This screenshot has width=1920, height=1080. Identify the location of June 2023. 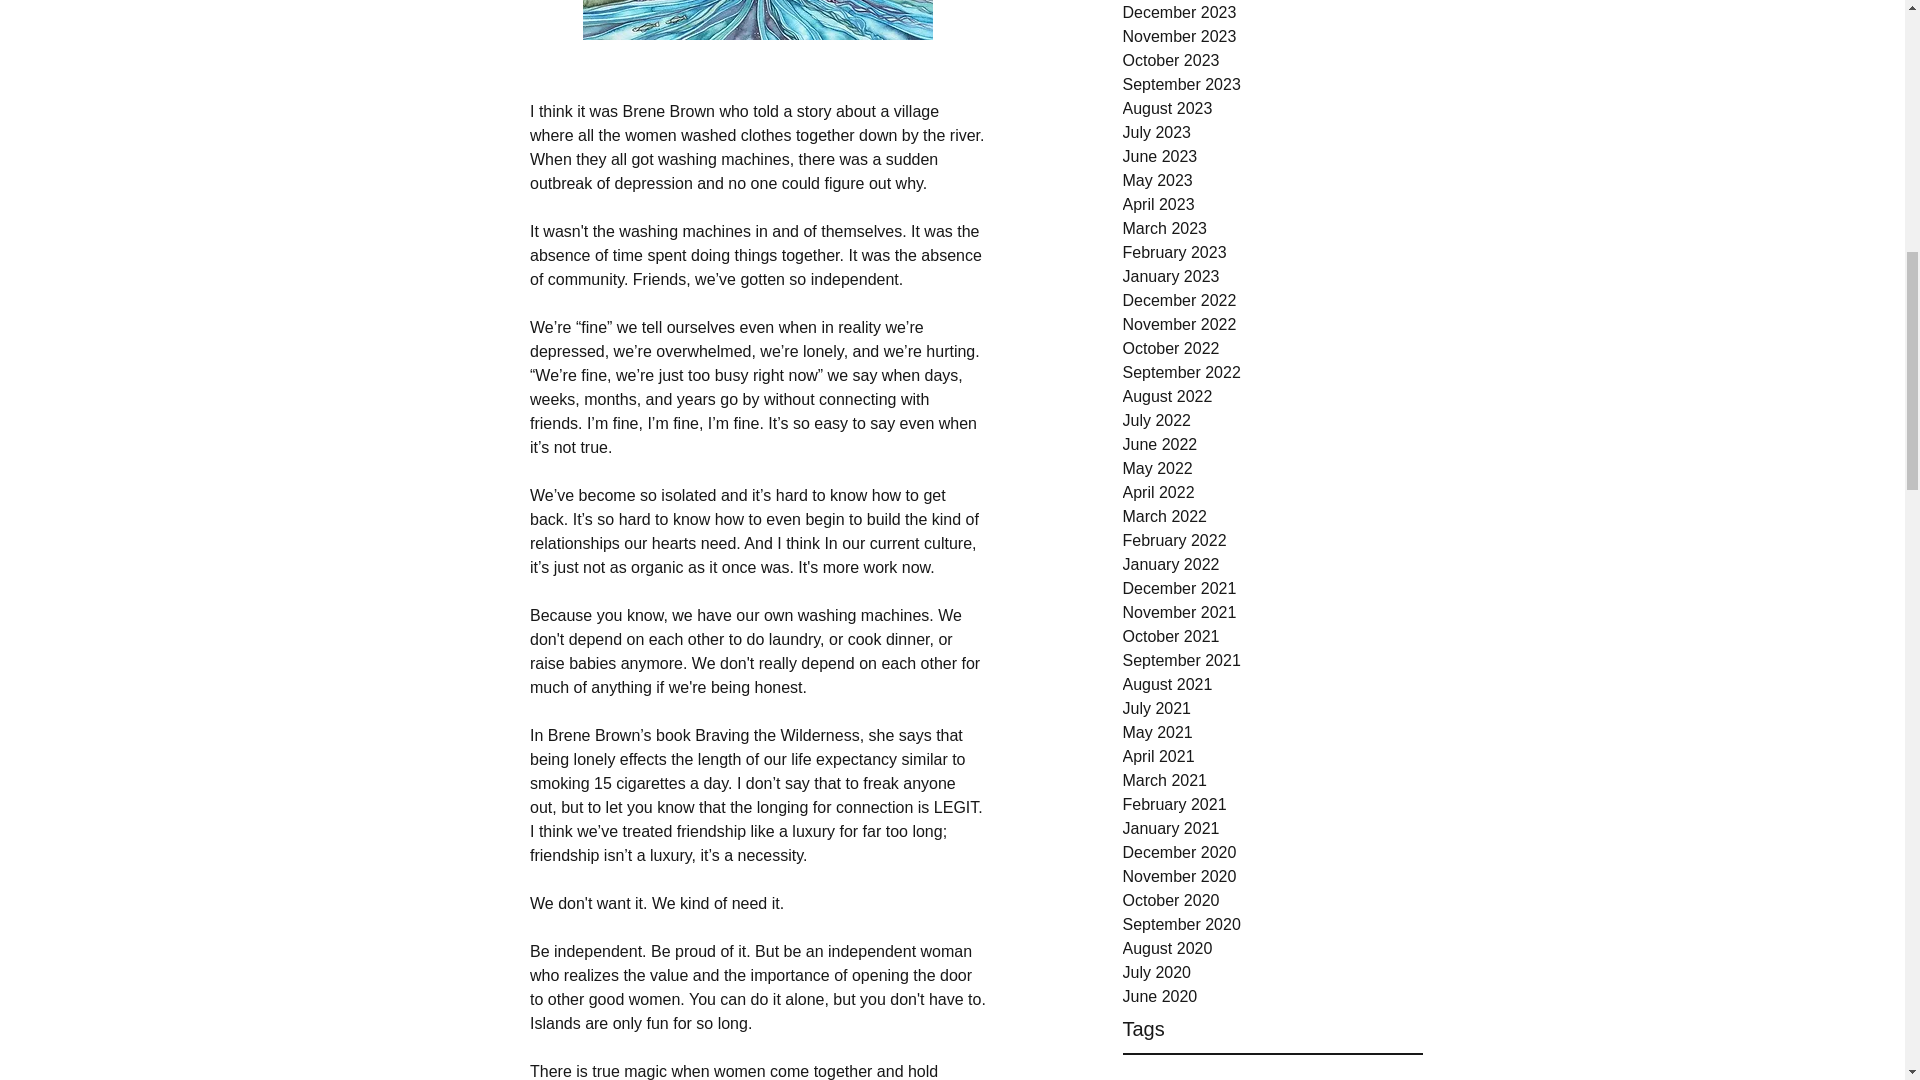
(1272, 156).